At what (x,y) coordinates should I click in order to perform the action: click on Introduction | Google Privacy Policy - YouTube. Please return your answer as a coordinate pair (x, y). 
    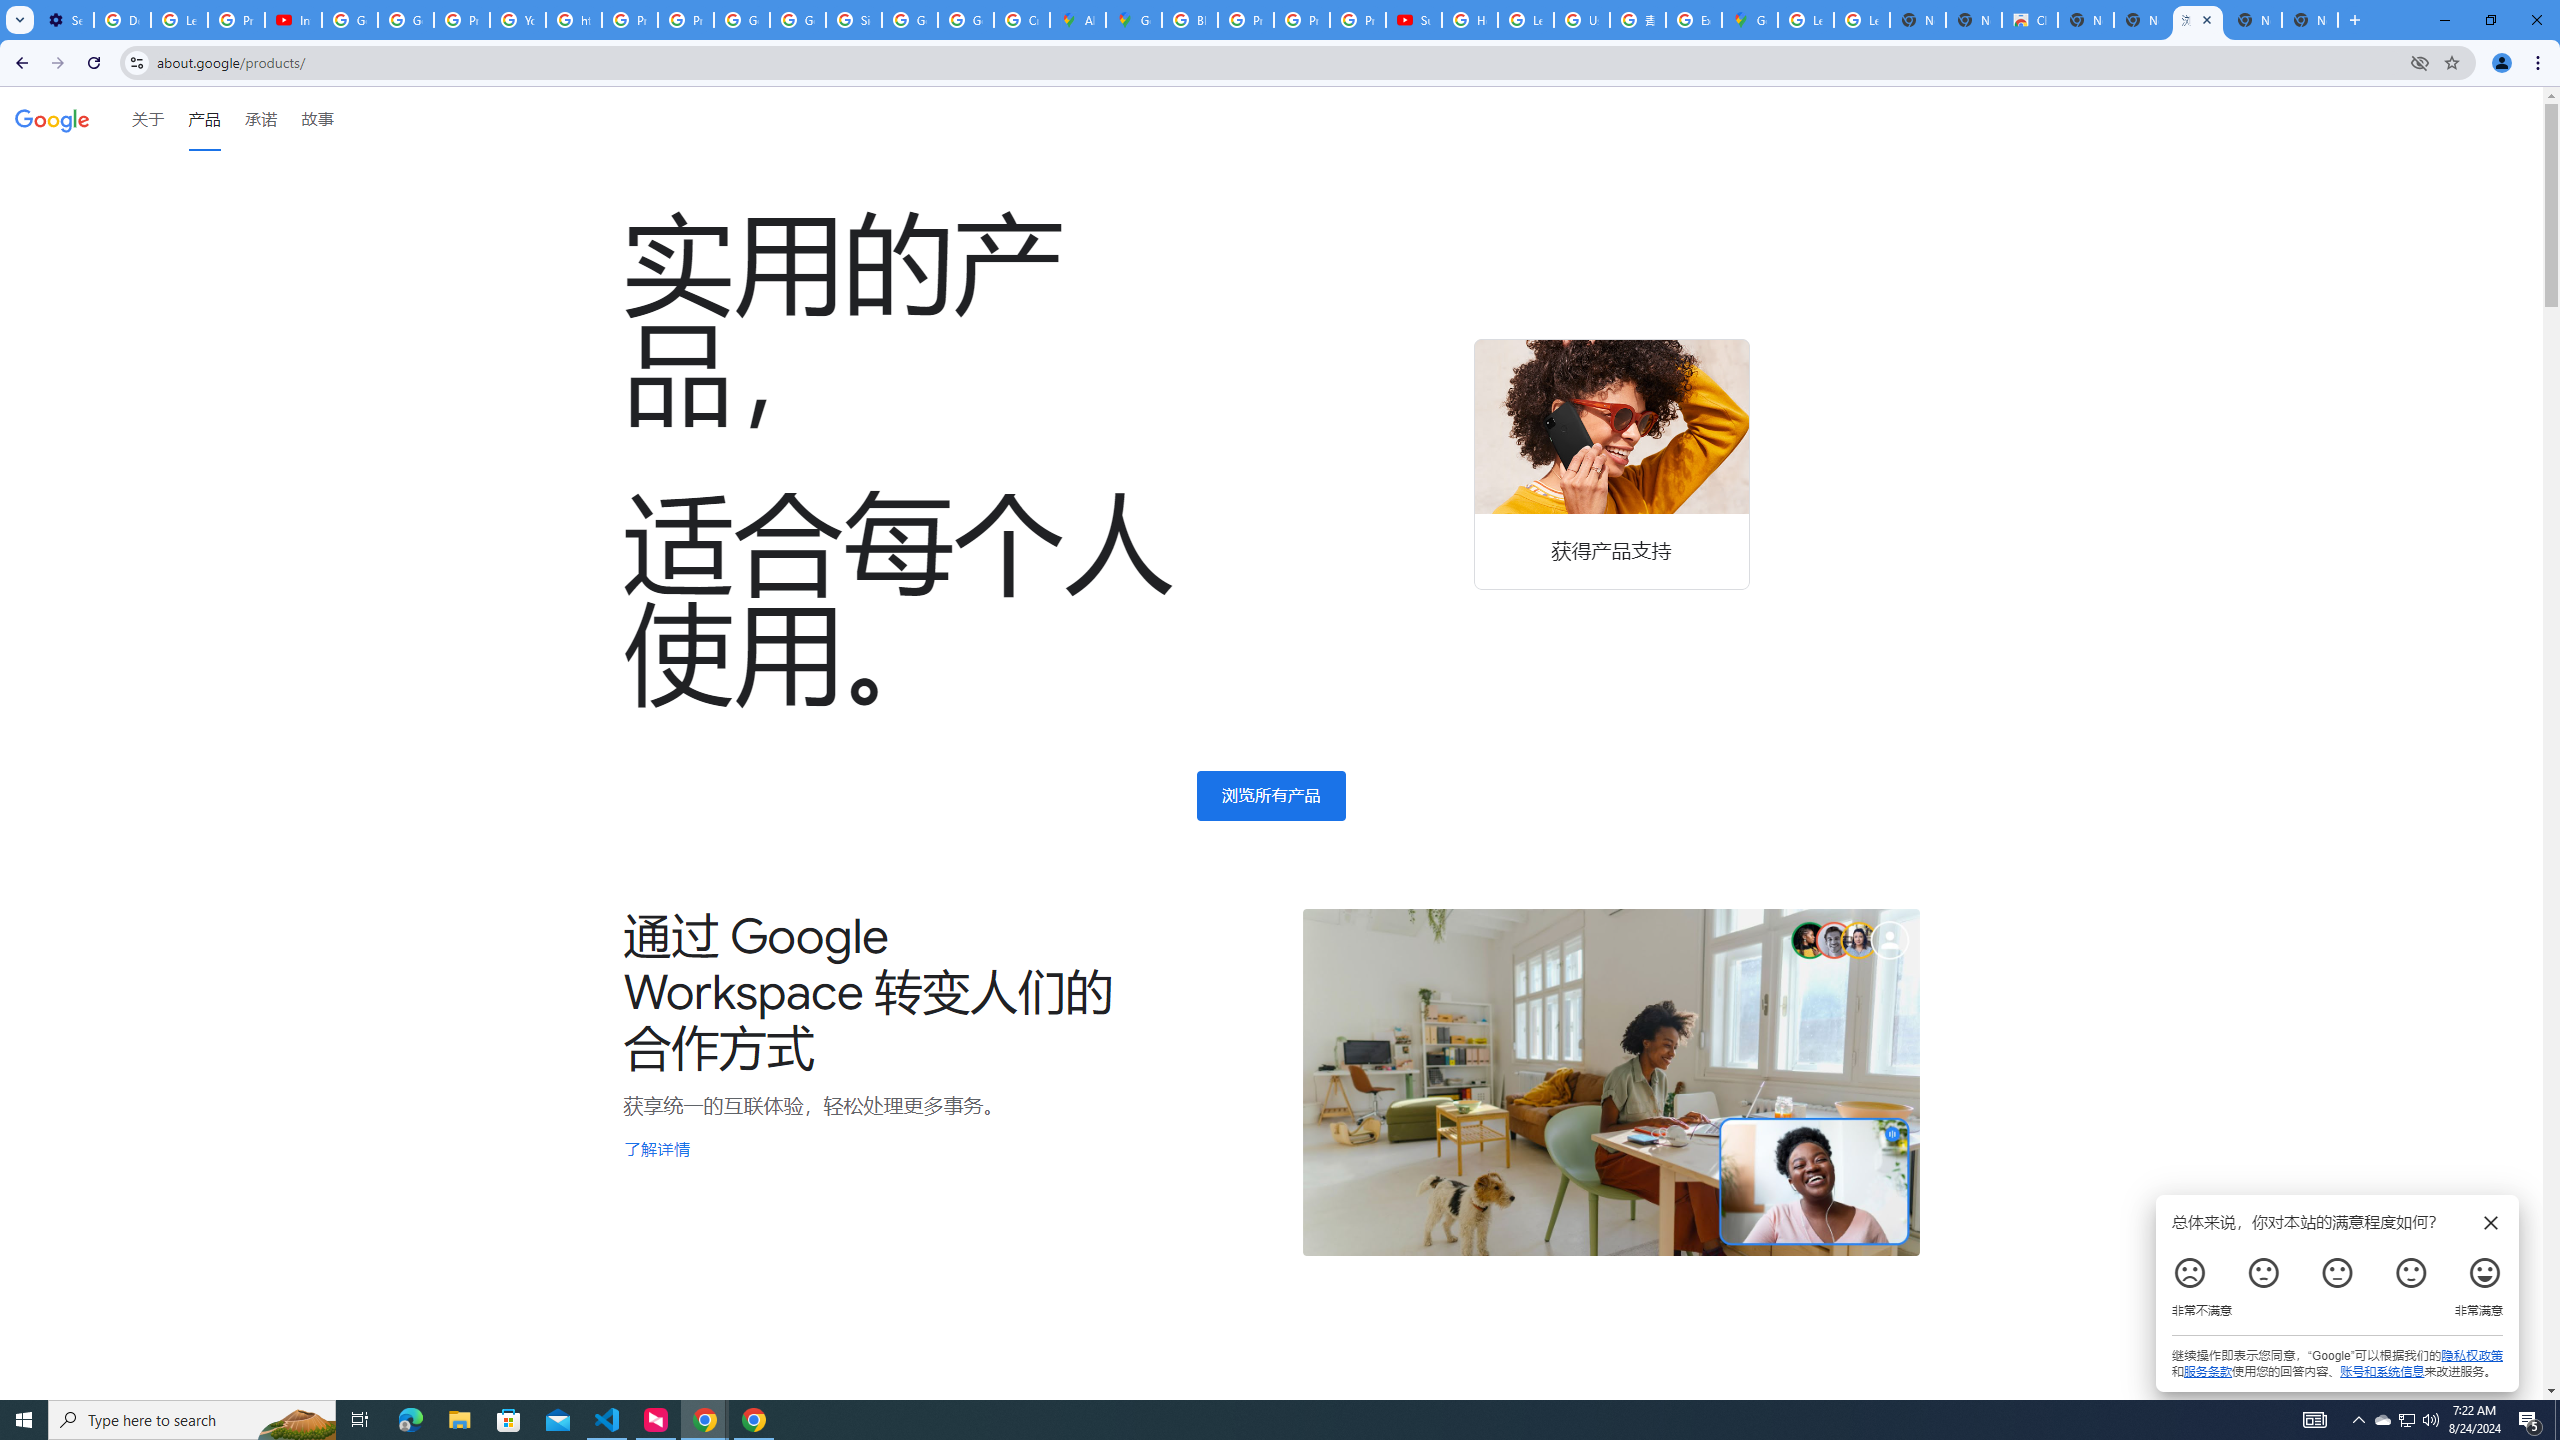
    Looking at the image, I should click on (293, 20).